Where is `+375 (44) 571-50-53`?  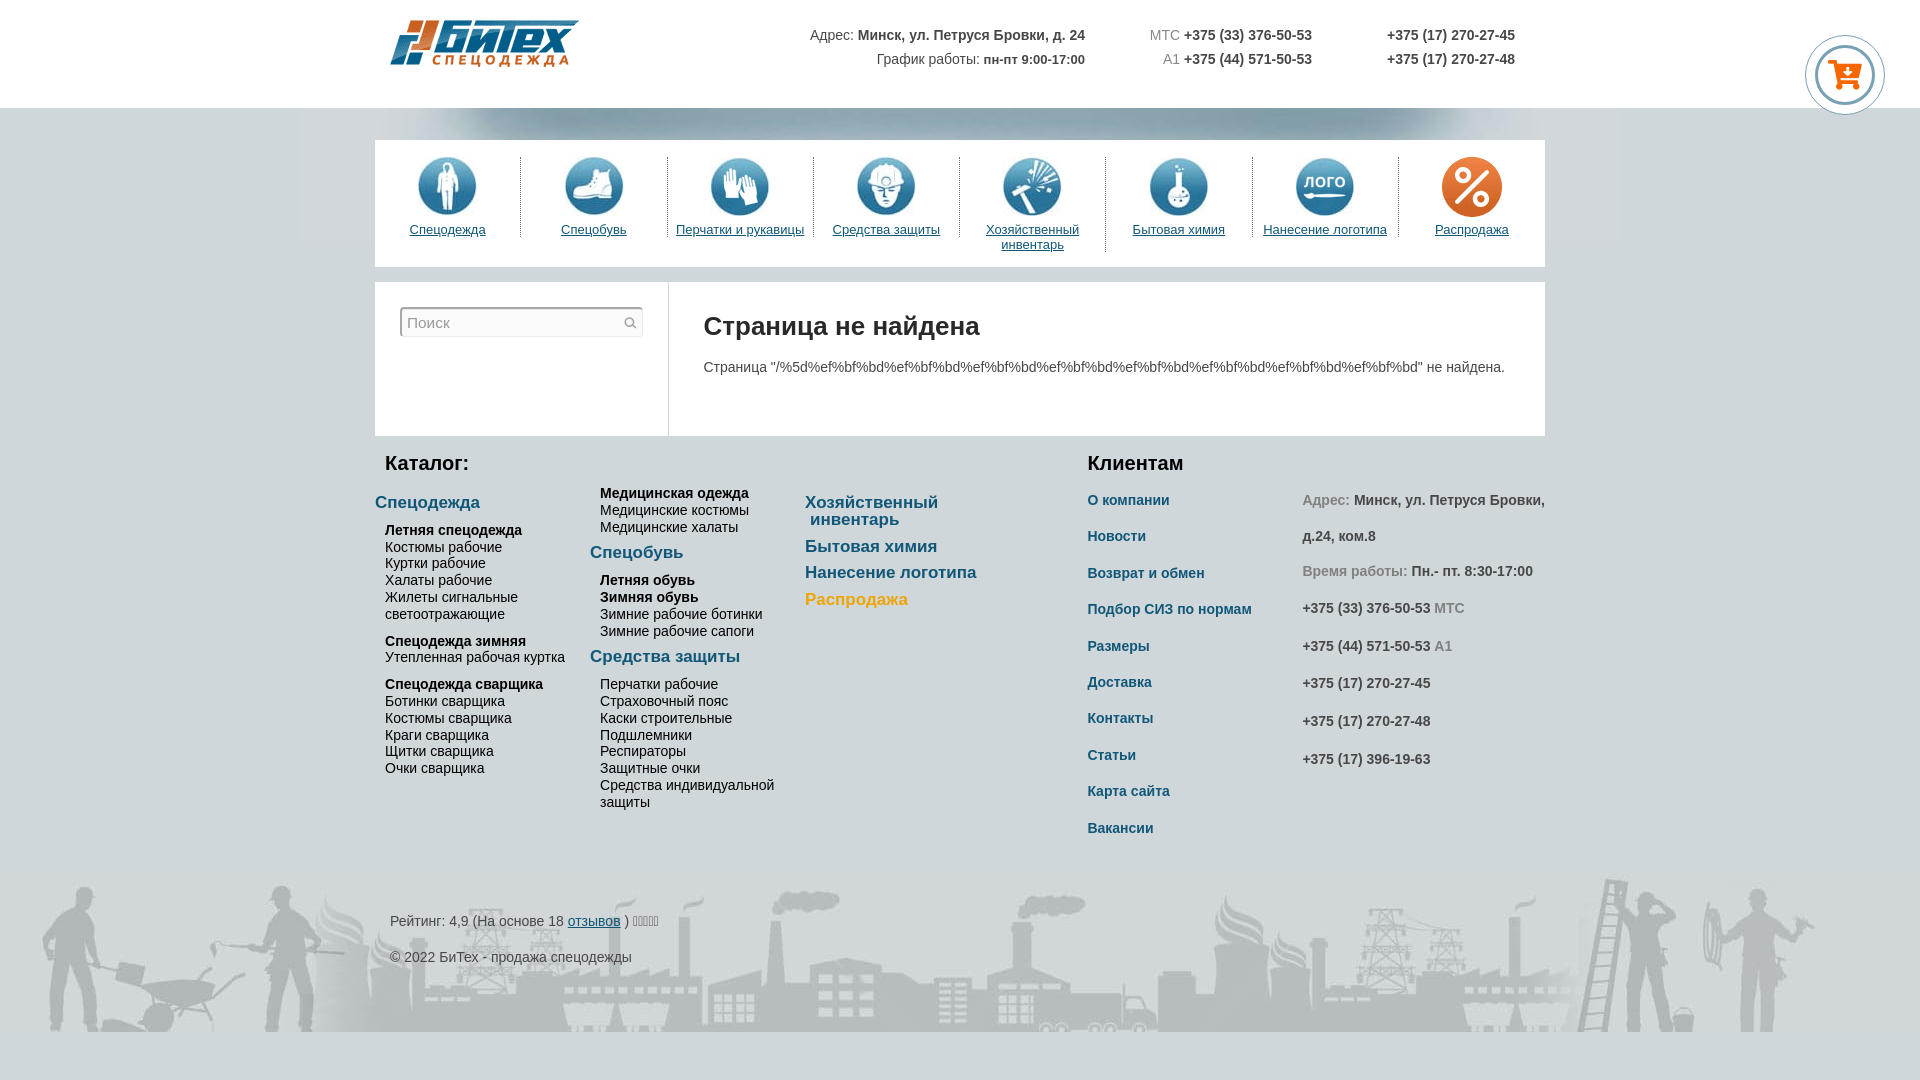 +375 (44) 571-50-53 is located at coordinates (1366, 646).